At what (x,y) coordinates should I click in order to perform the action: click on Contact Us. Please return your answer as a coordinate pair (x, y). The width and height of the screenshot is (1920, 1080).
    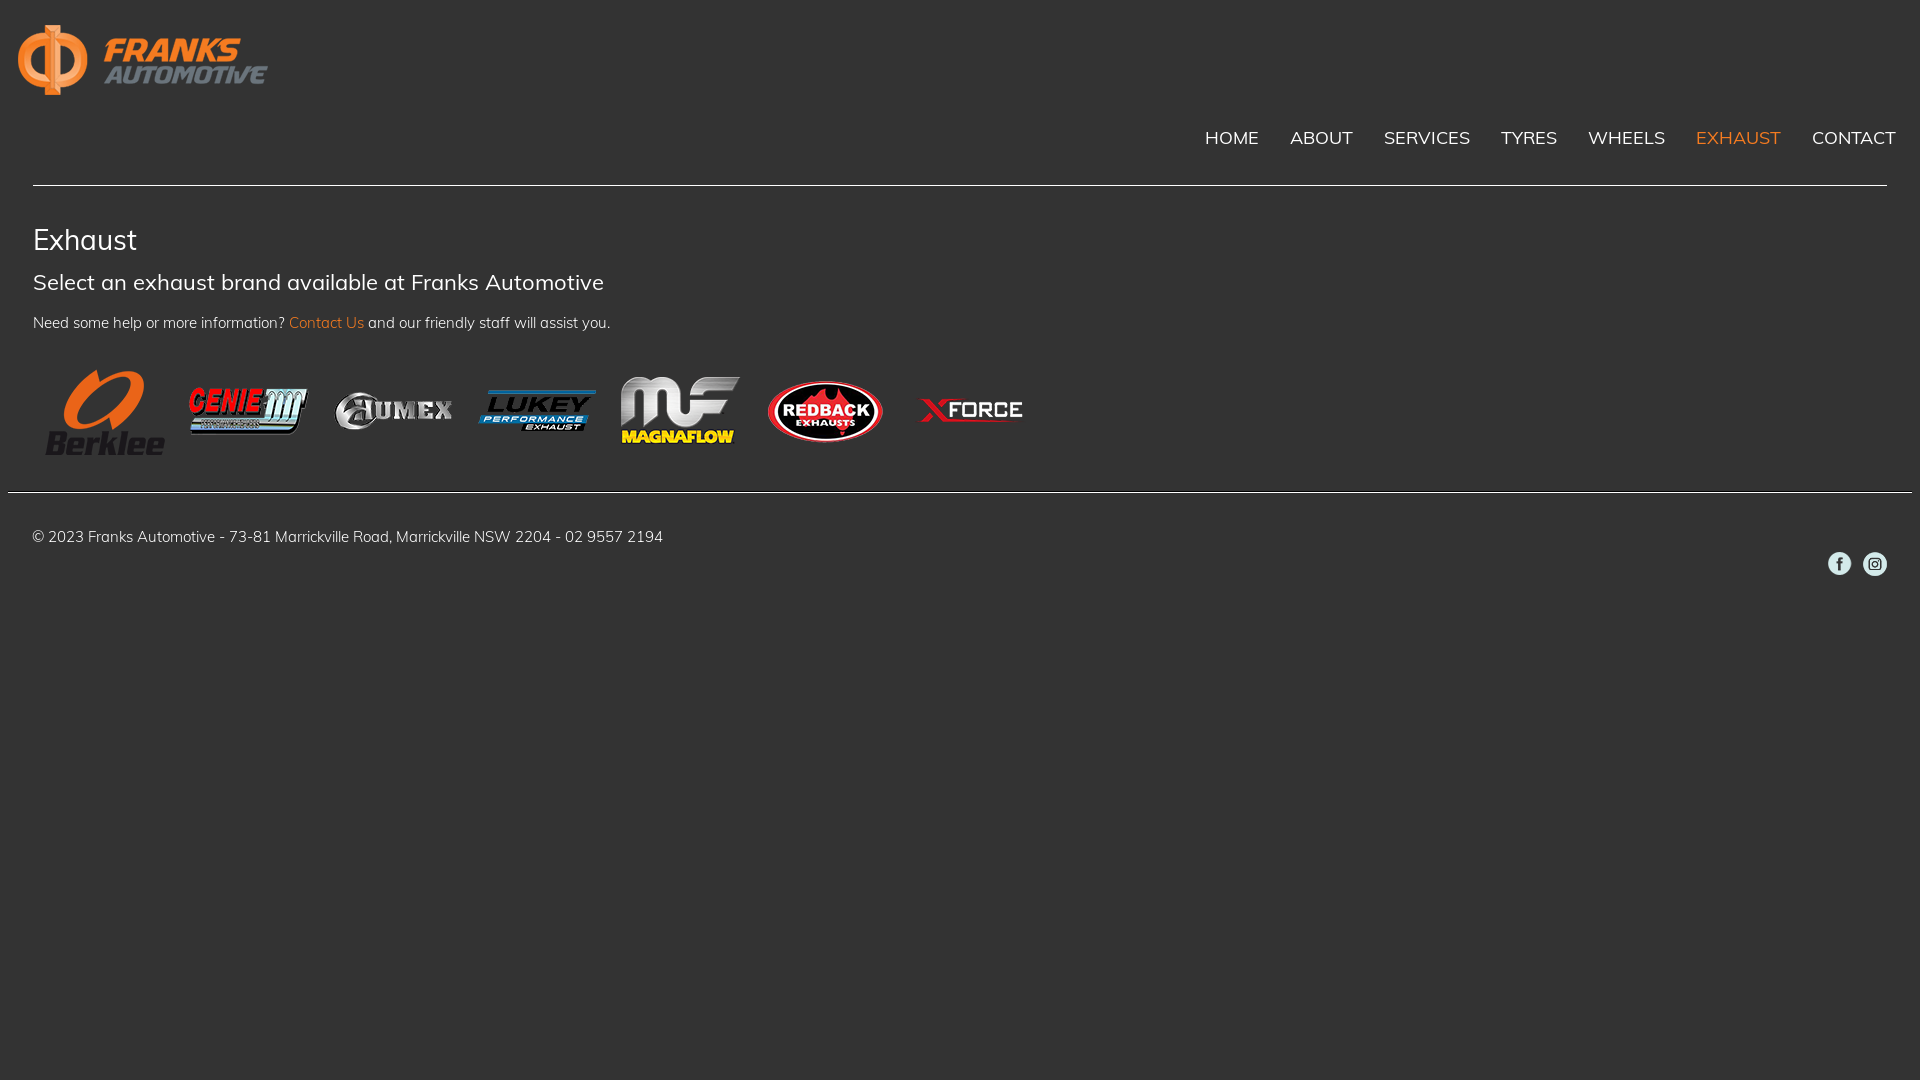
    Looking at the image, I should click on (326, 322).